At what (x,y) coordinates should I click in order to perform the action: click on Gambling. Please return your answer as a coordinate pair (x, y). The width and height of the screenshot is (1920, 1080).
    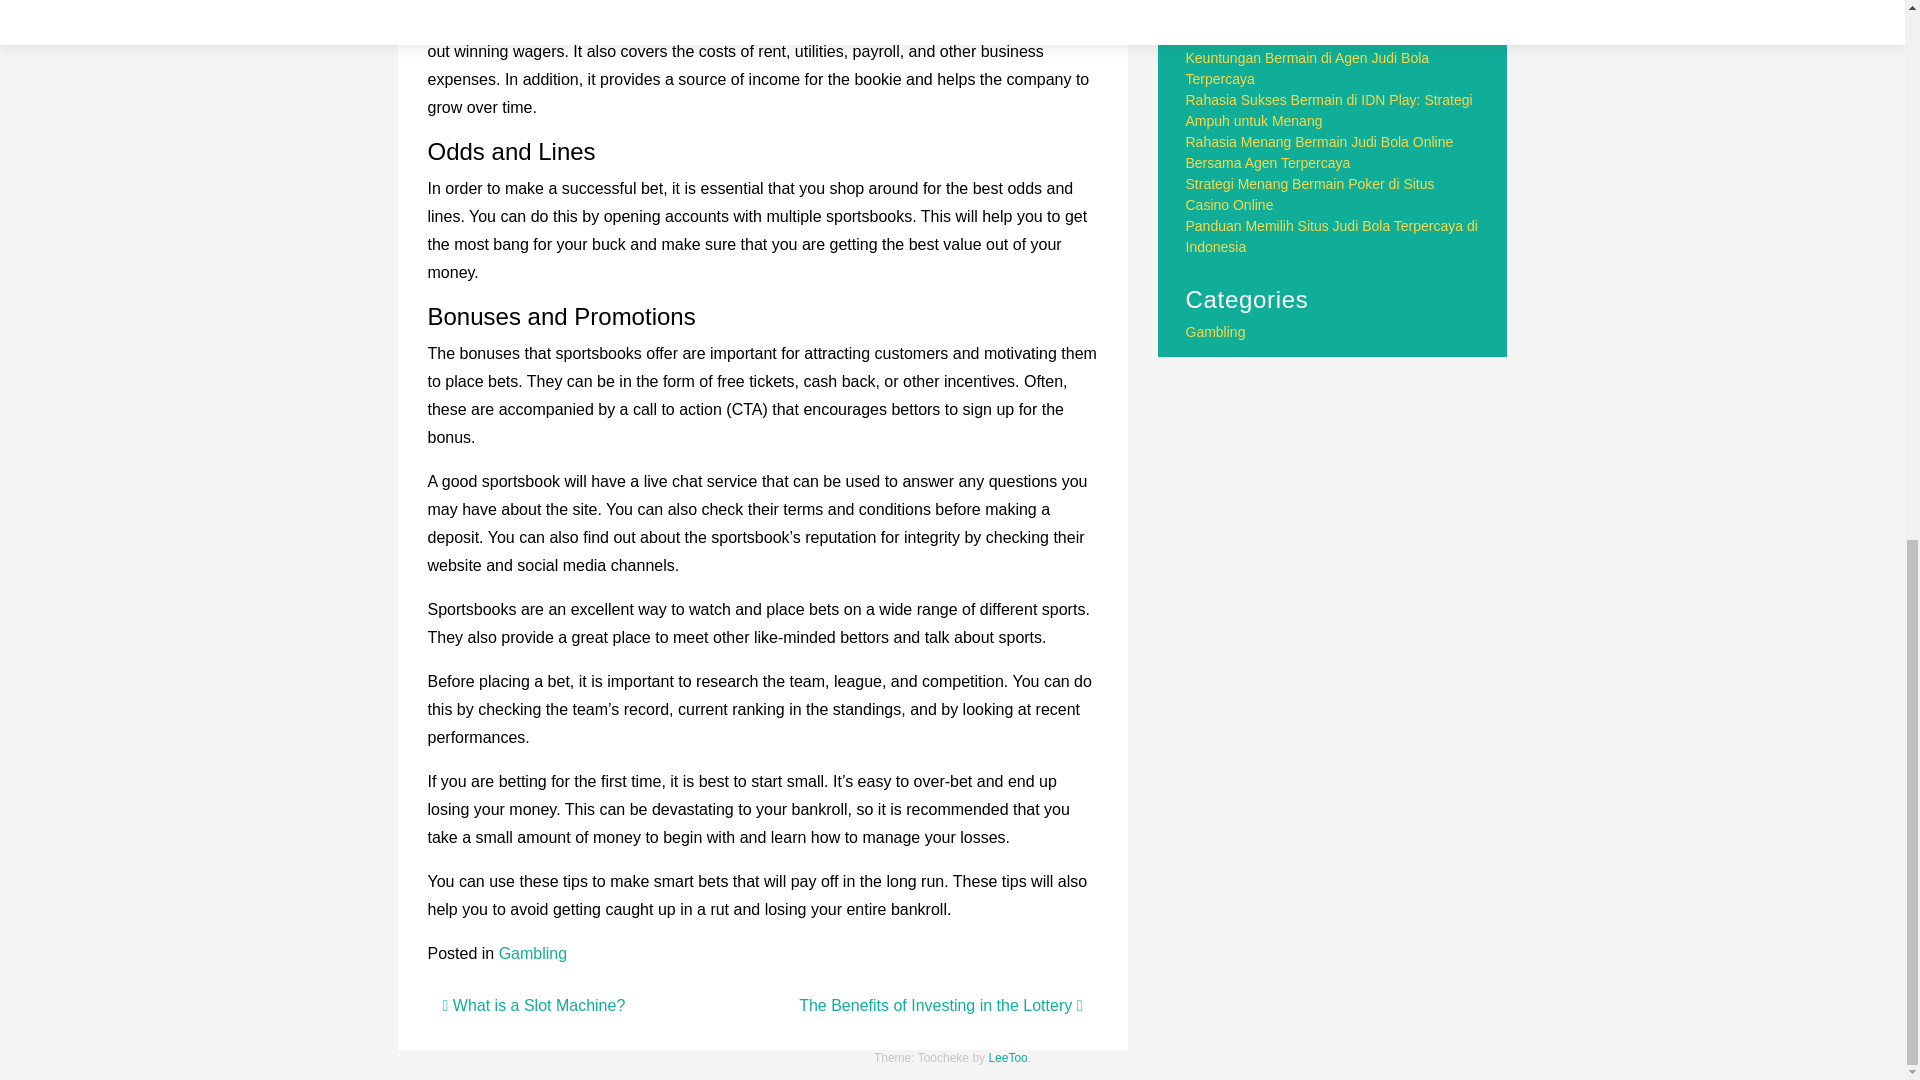
    Looking at the image, I should click on (532, 954).